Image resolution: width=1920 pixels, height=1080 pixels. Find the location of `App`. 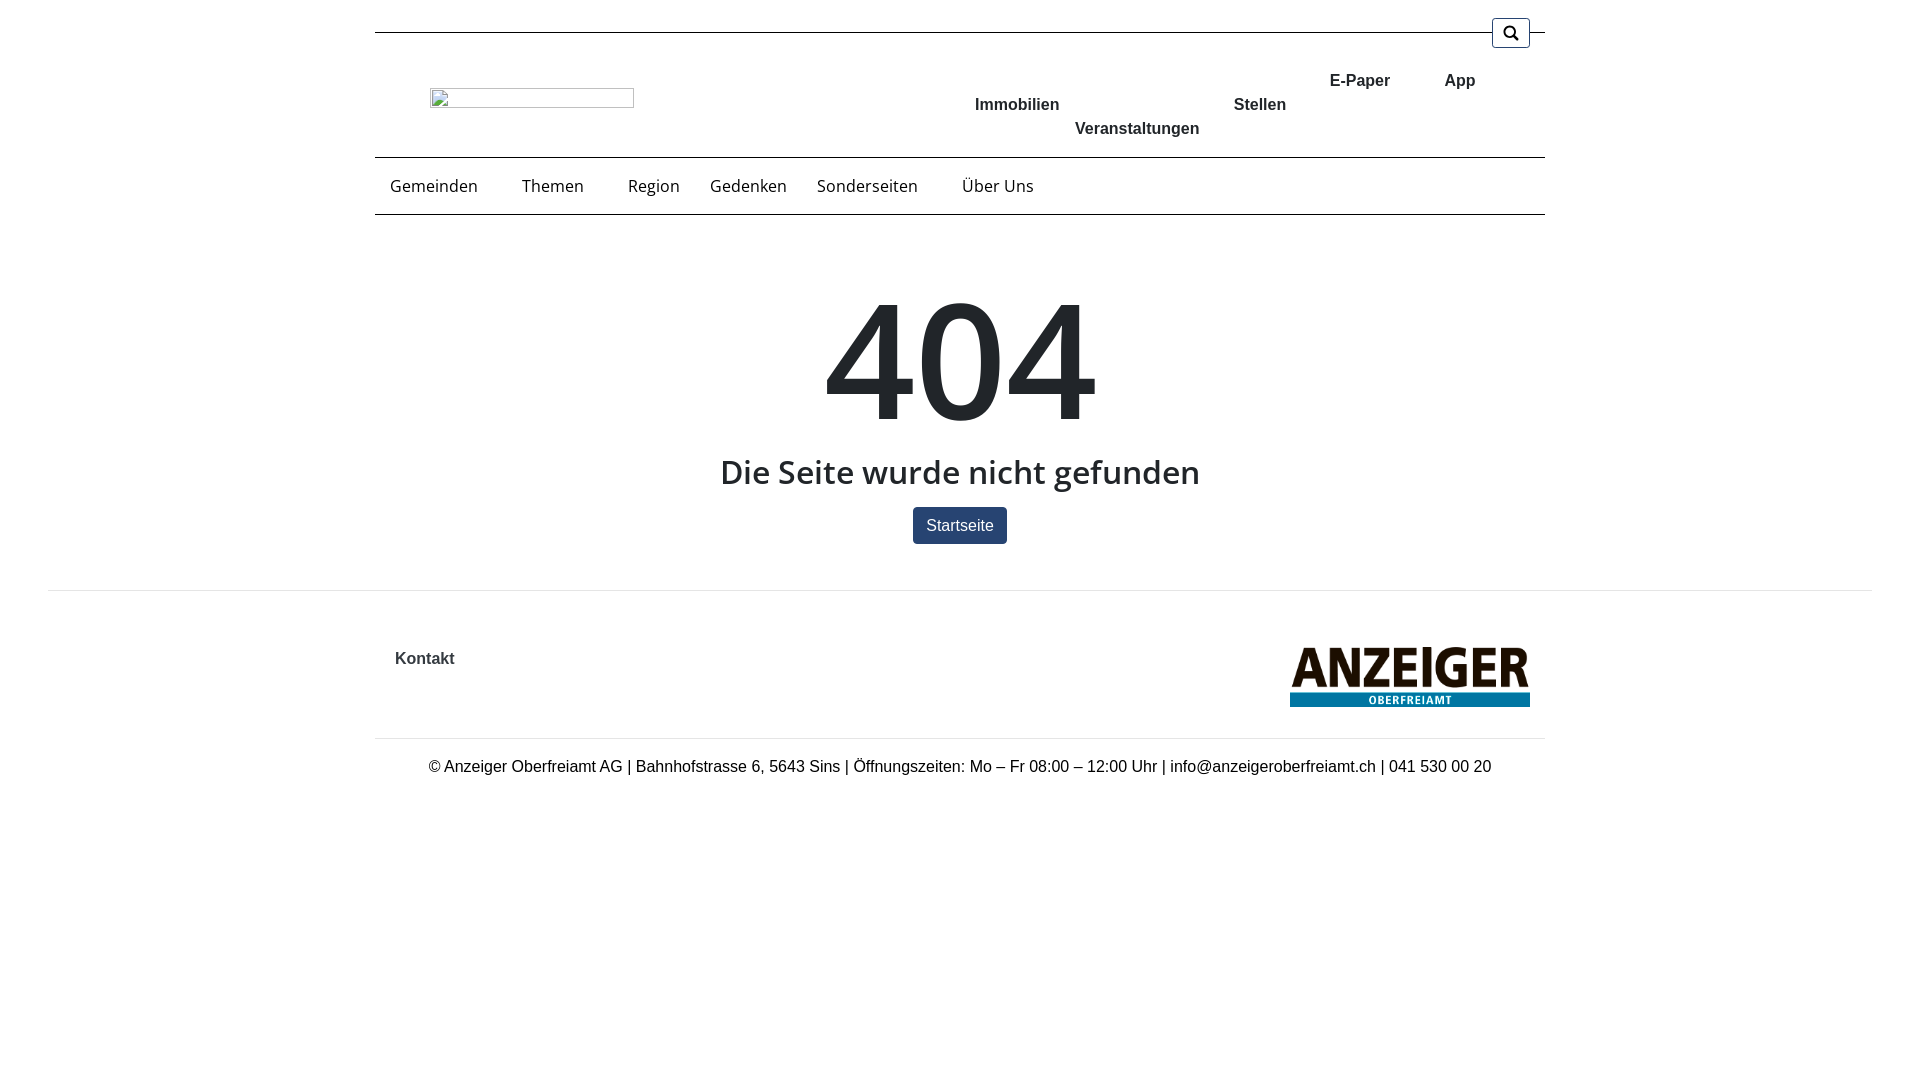

App is located at coordinates (1460, 81).